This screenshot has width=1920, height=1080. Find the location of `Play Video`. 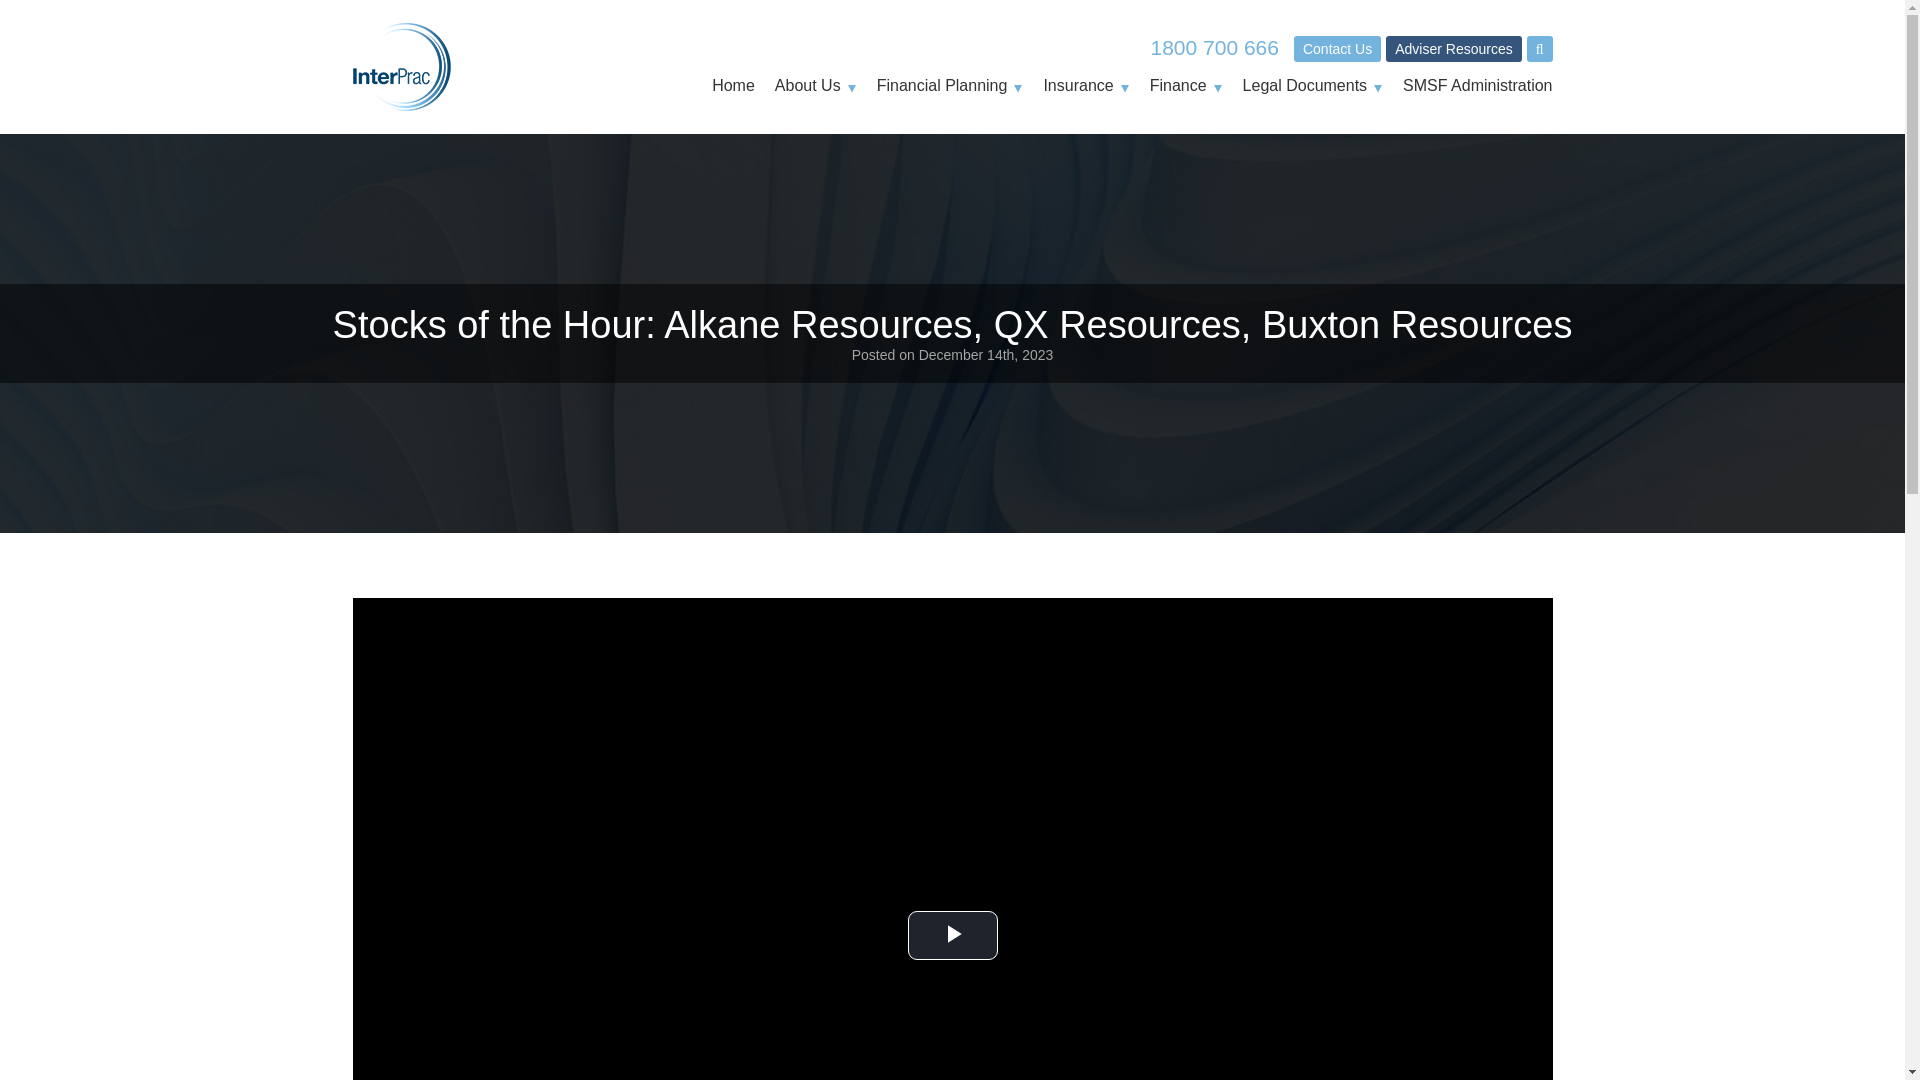

Play Video is located at coordinates (953, 936).